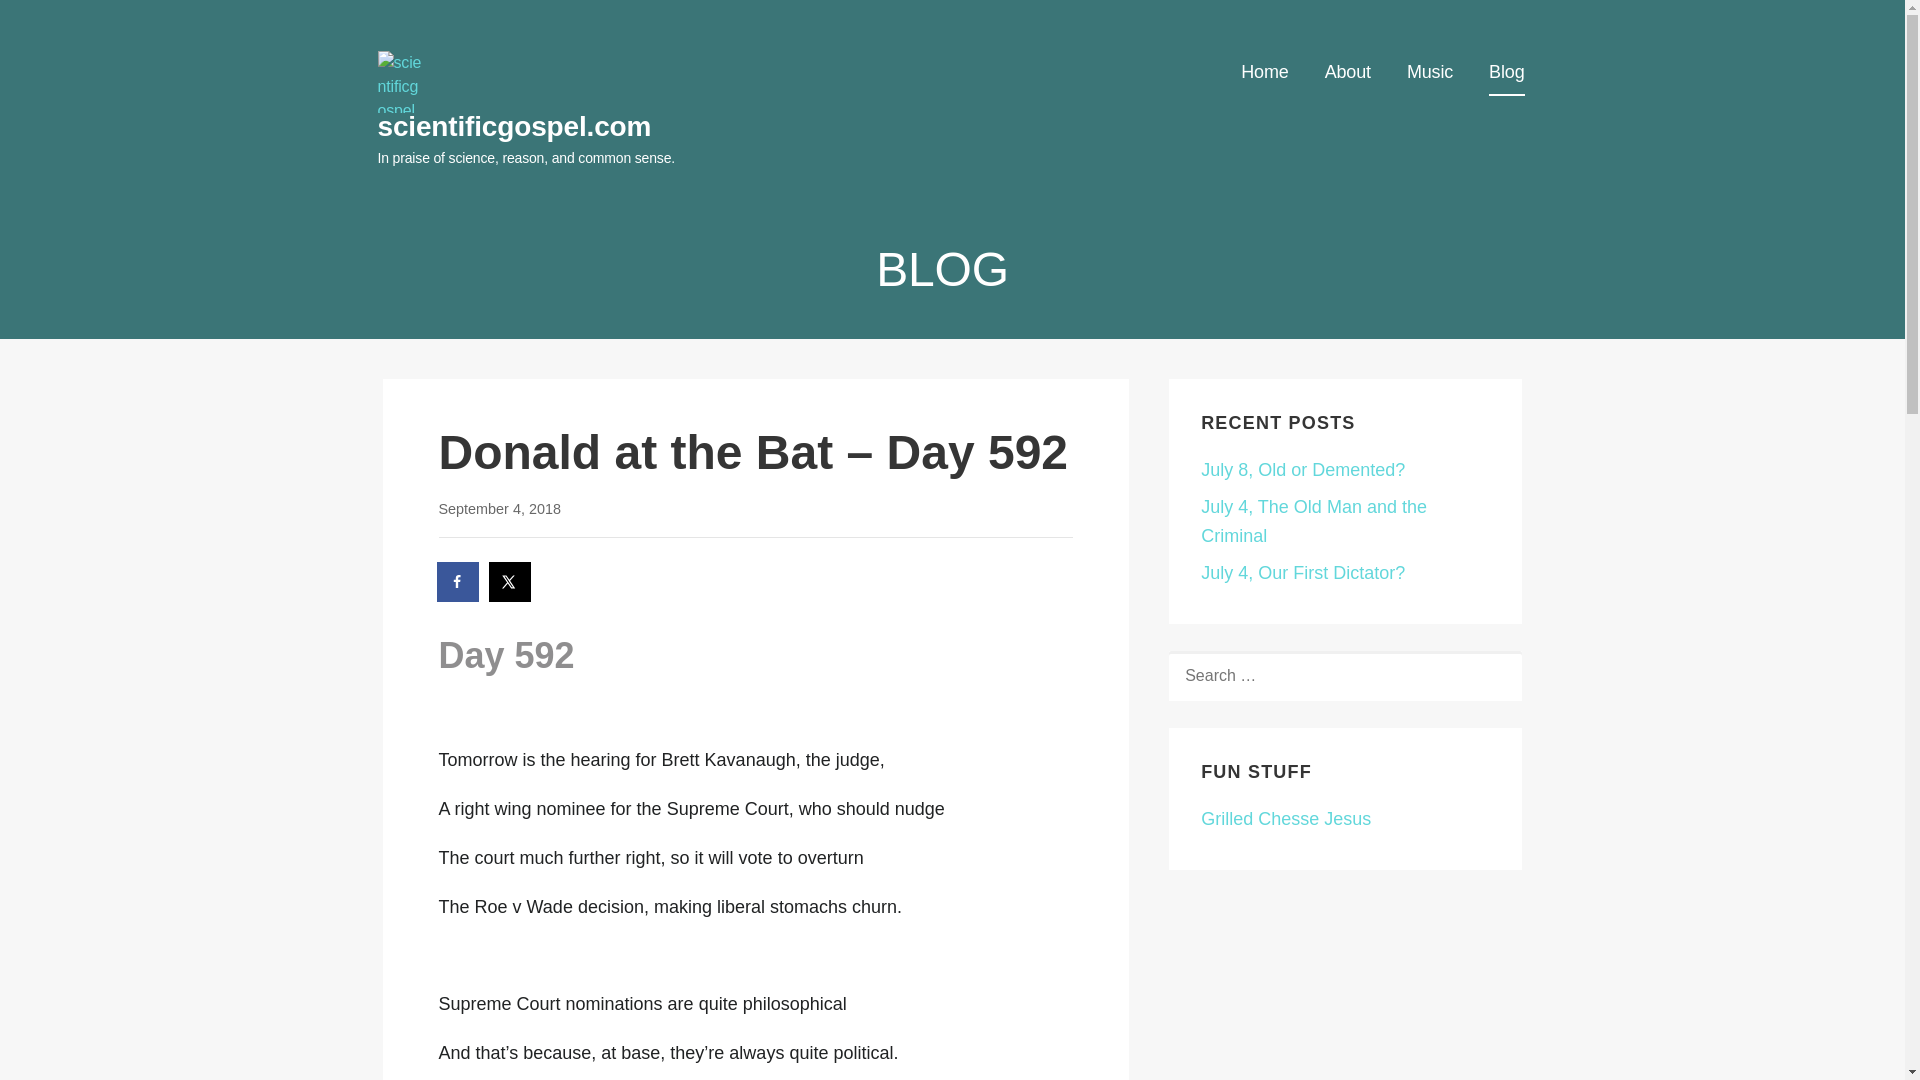 The image size is (1920, 1080). I want to click on Share on X, so click(511, 581).